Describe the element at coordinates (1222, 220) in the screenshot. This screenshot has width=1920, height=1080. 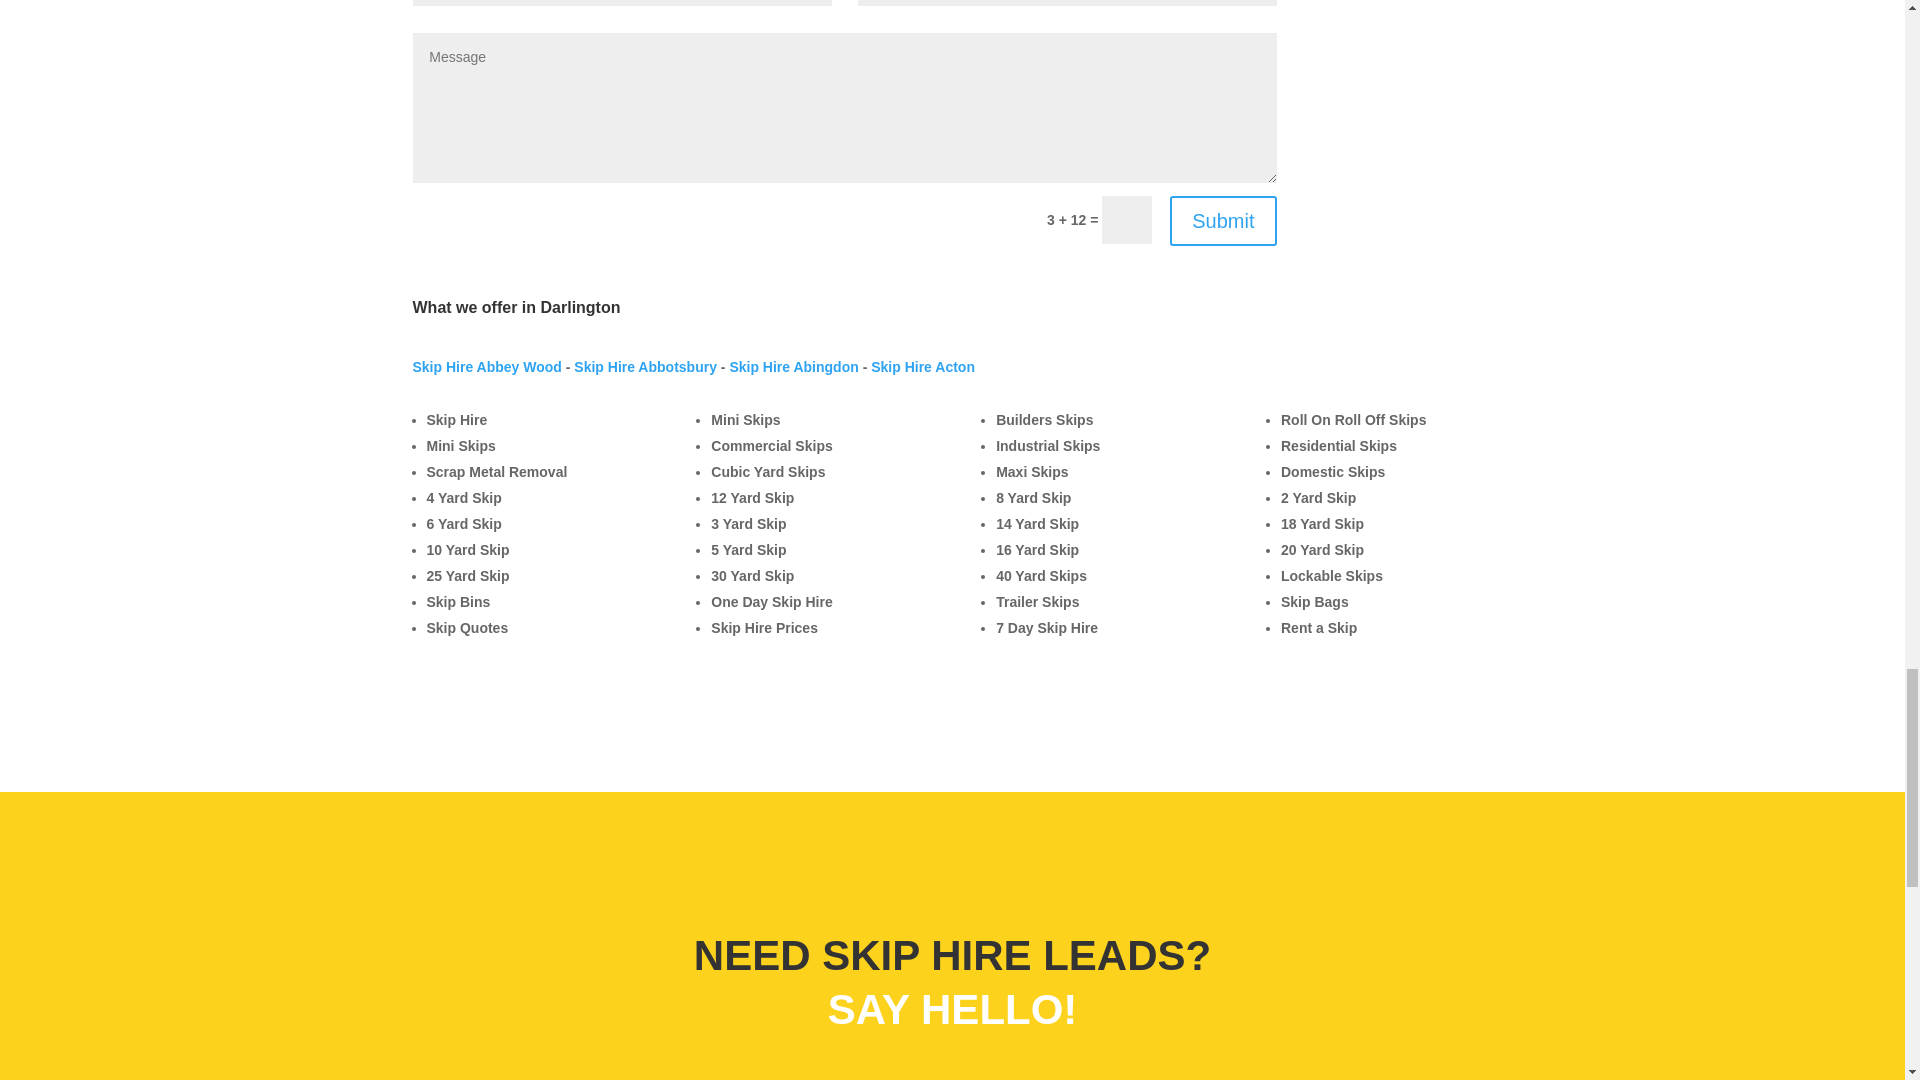
I see `Submit` at that location.